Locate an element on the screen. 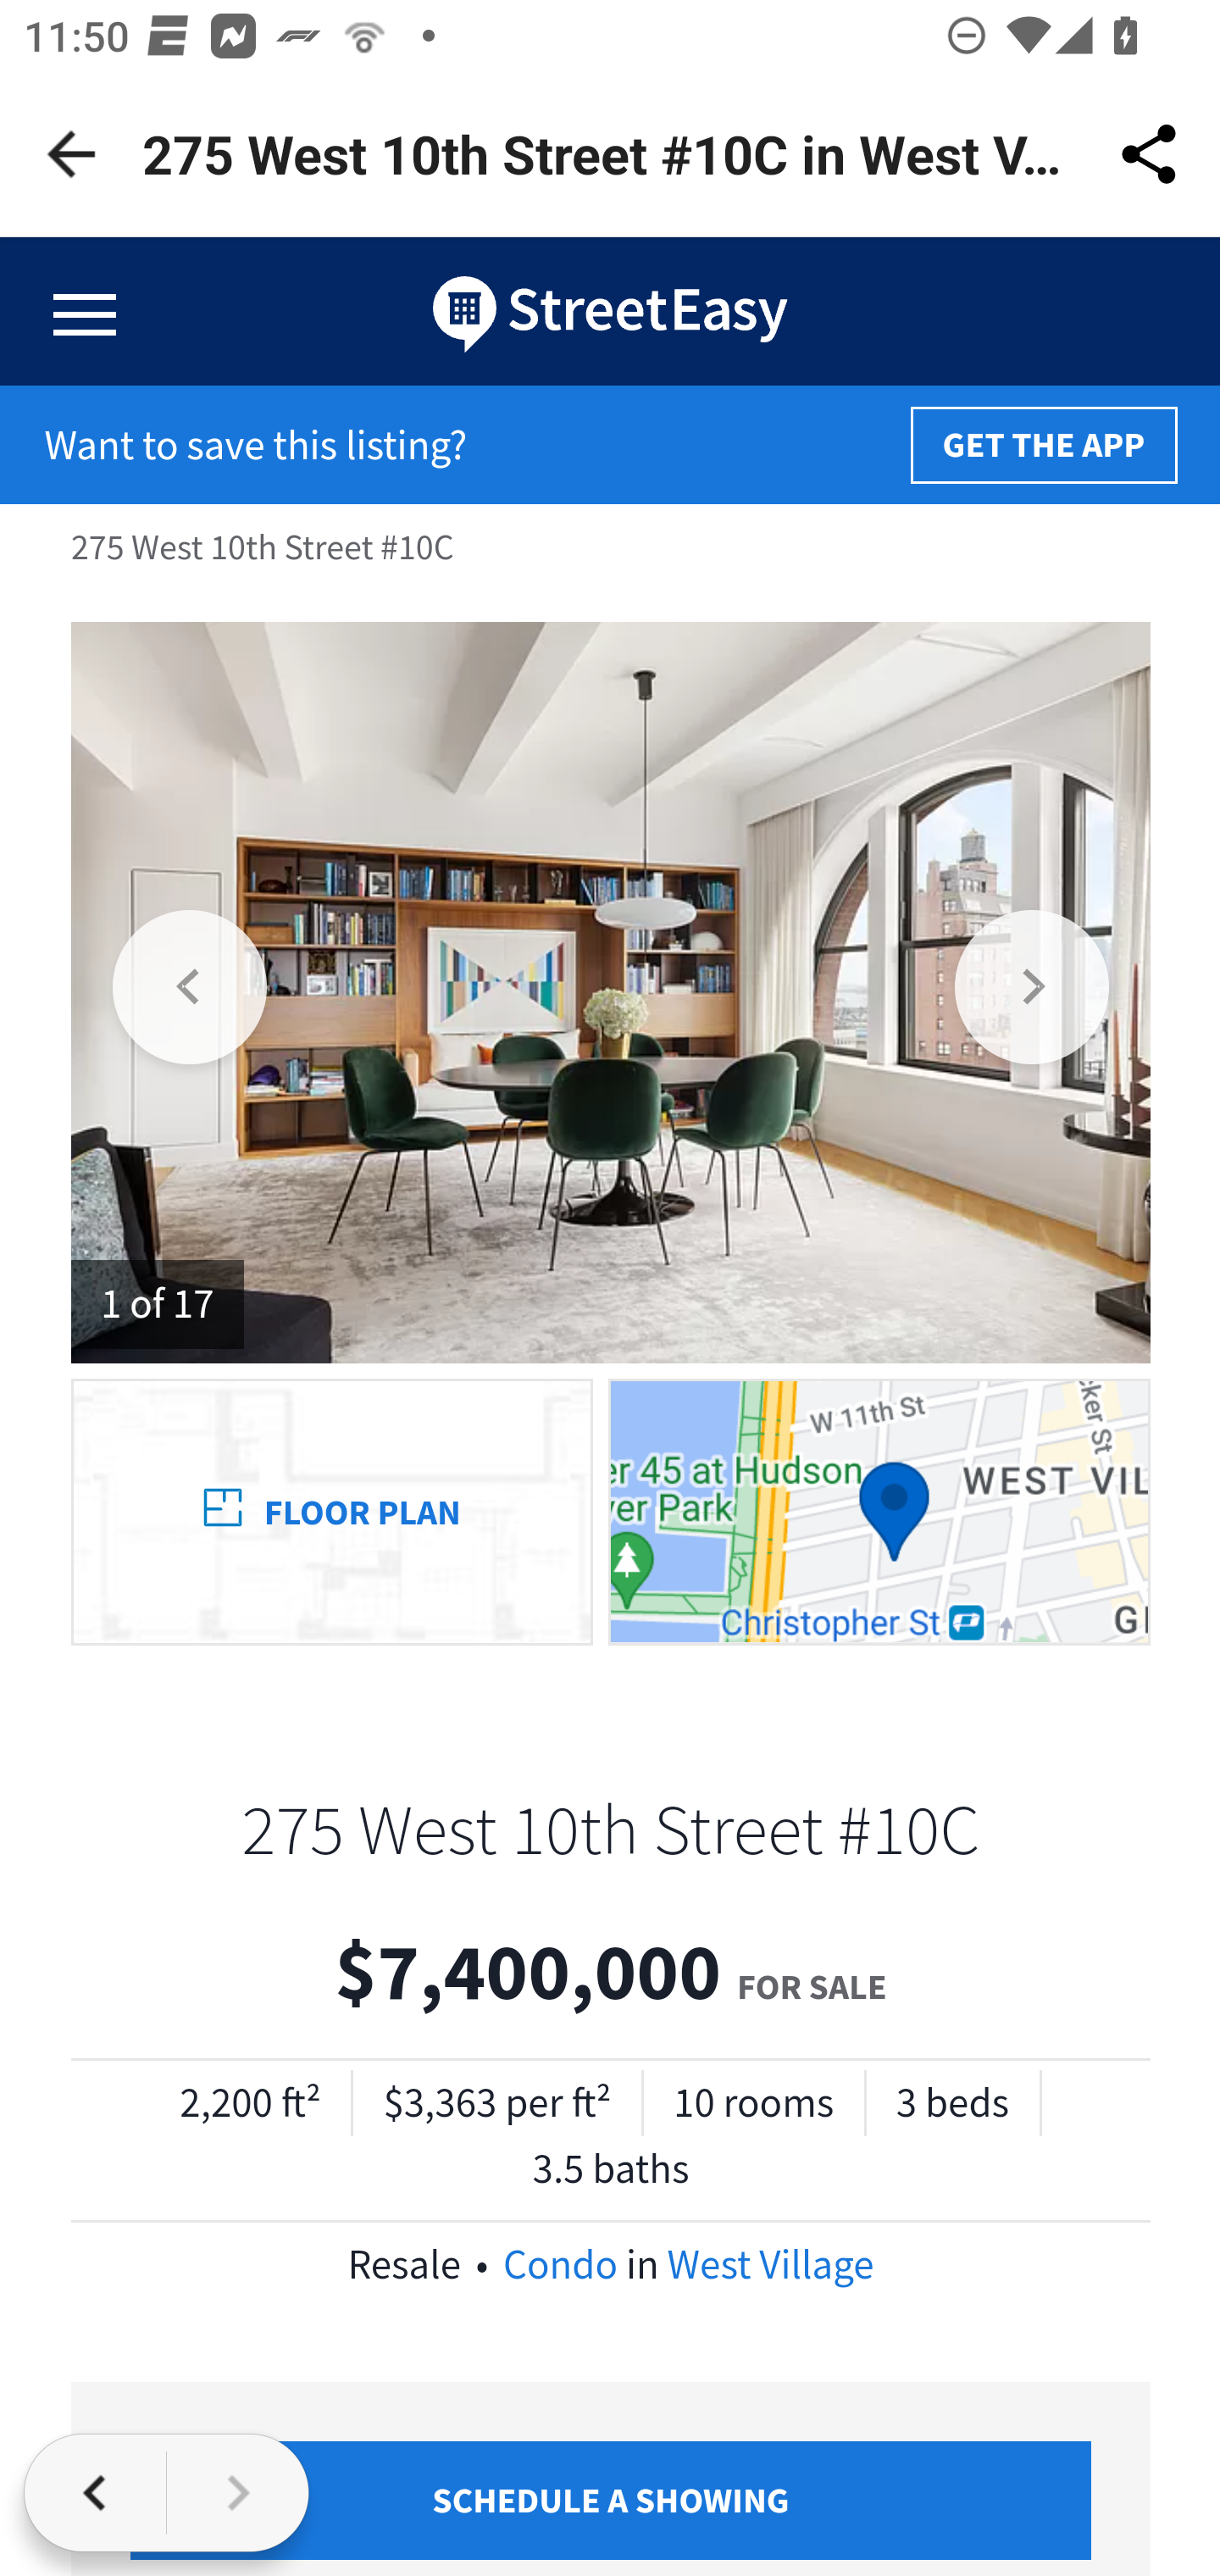  Previous is located at coordinates (191, 991).